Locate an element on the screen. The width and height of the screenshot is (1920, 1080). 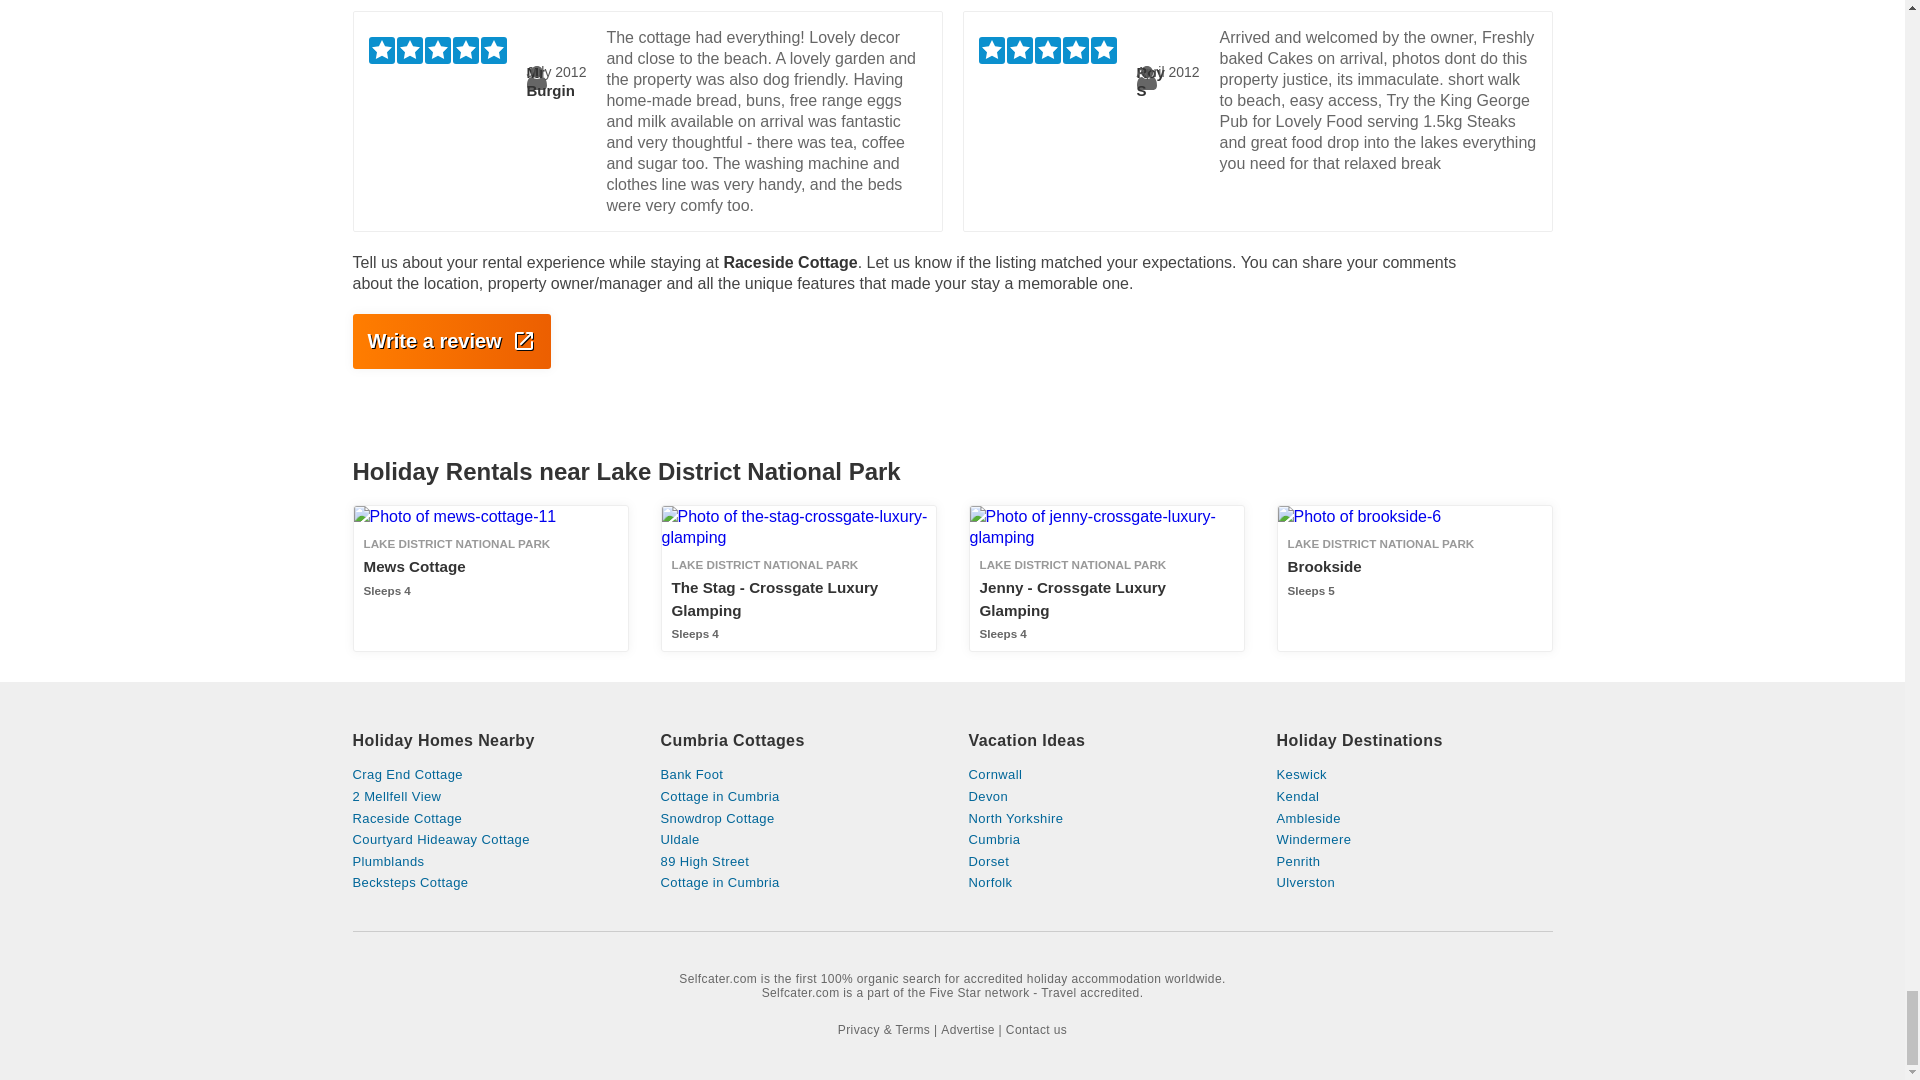
Self-catering Cottage in Cumbria is located at coordinates (798, 796).